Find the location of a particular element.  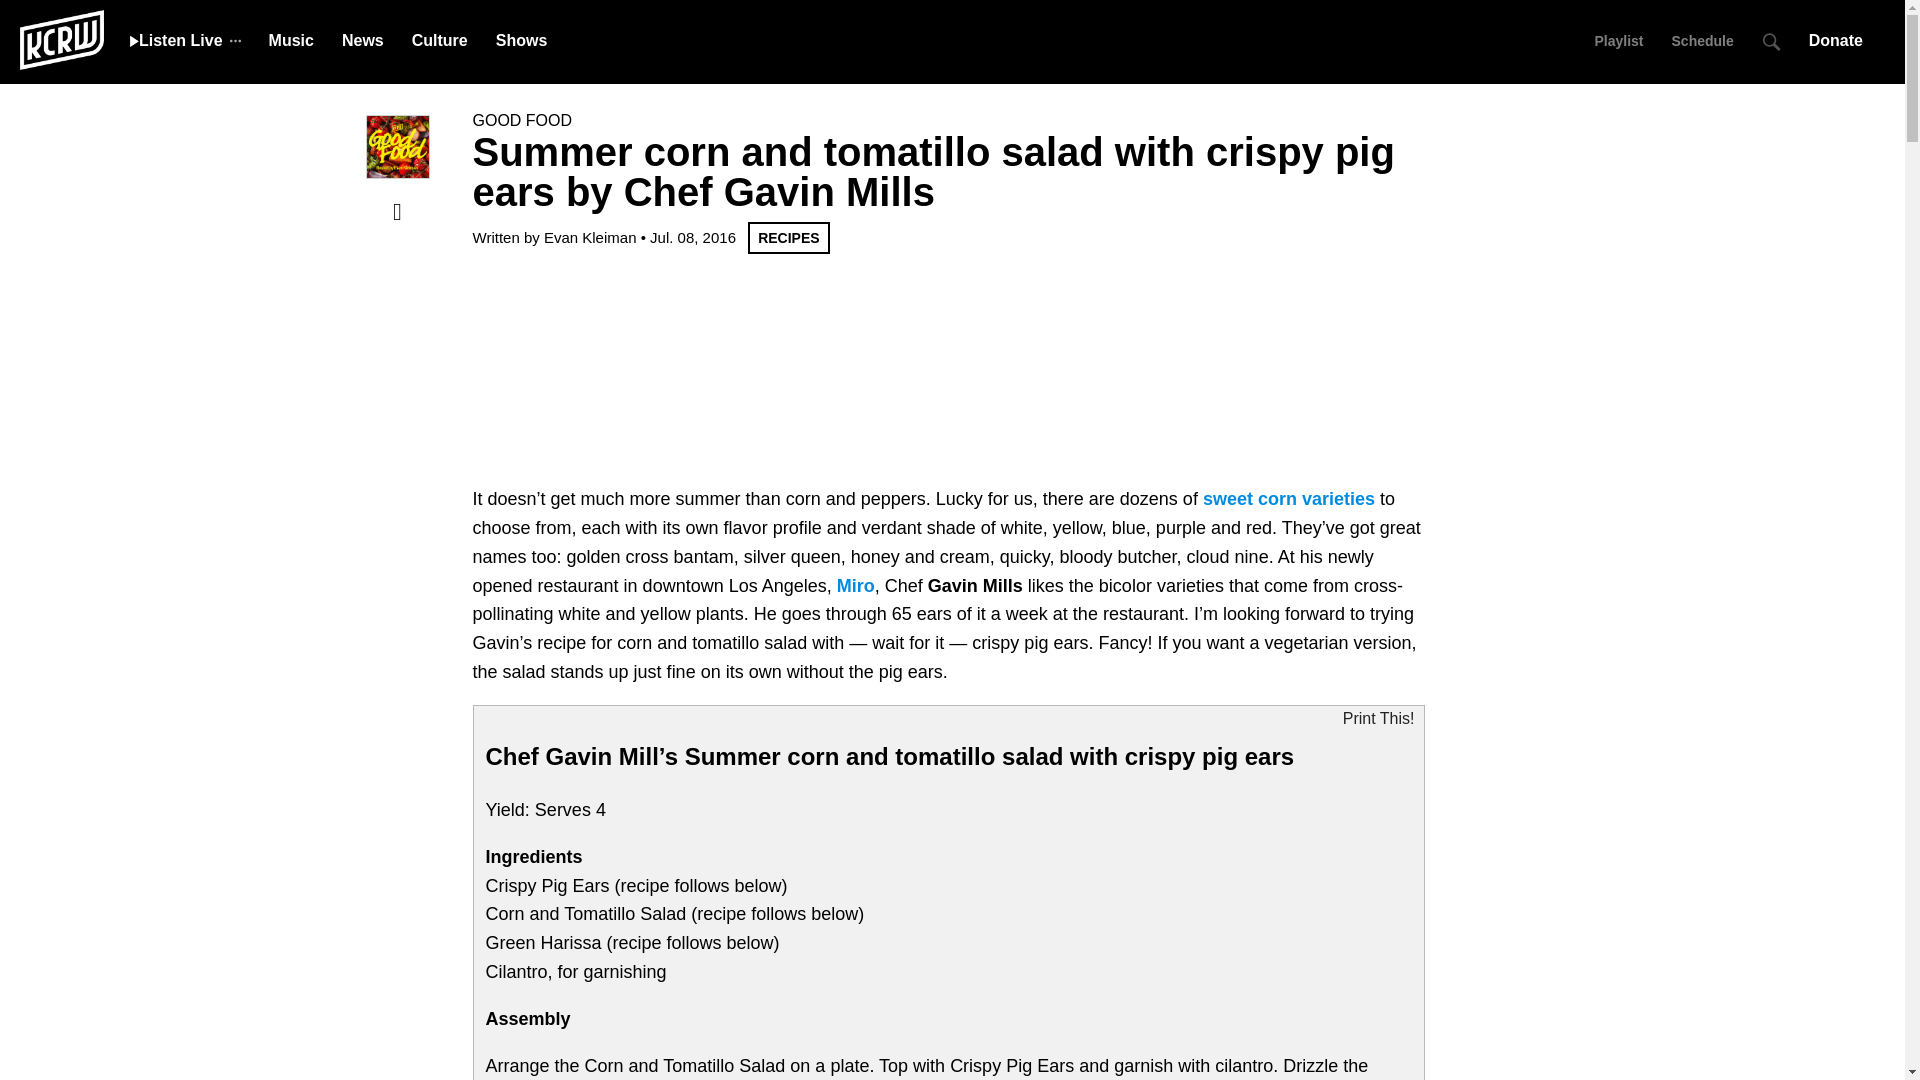

Print This! is located at coordinates (1378, 719).